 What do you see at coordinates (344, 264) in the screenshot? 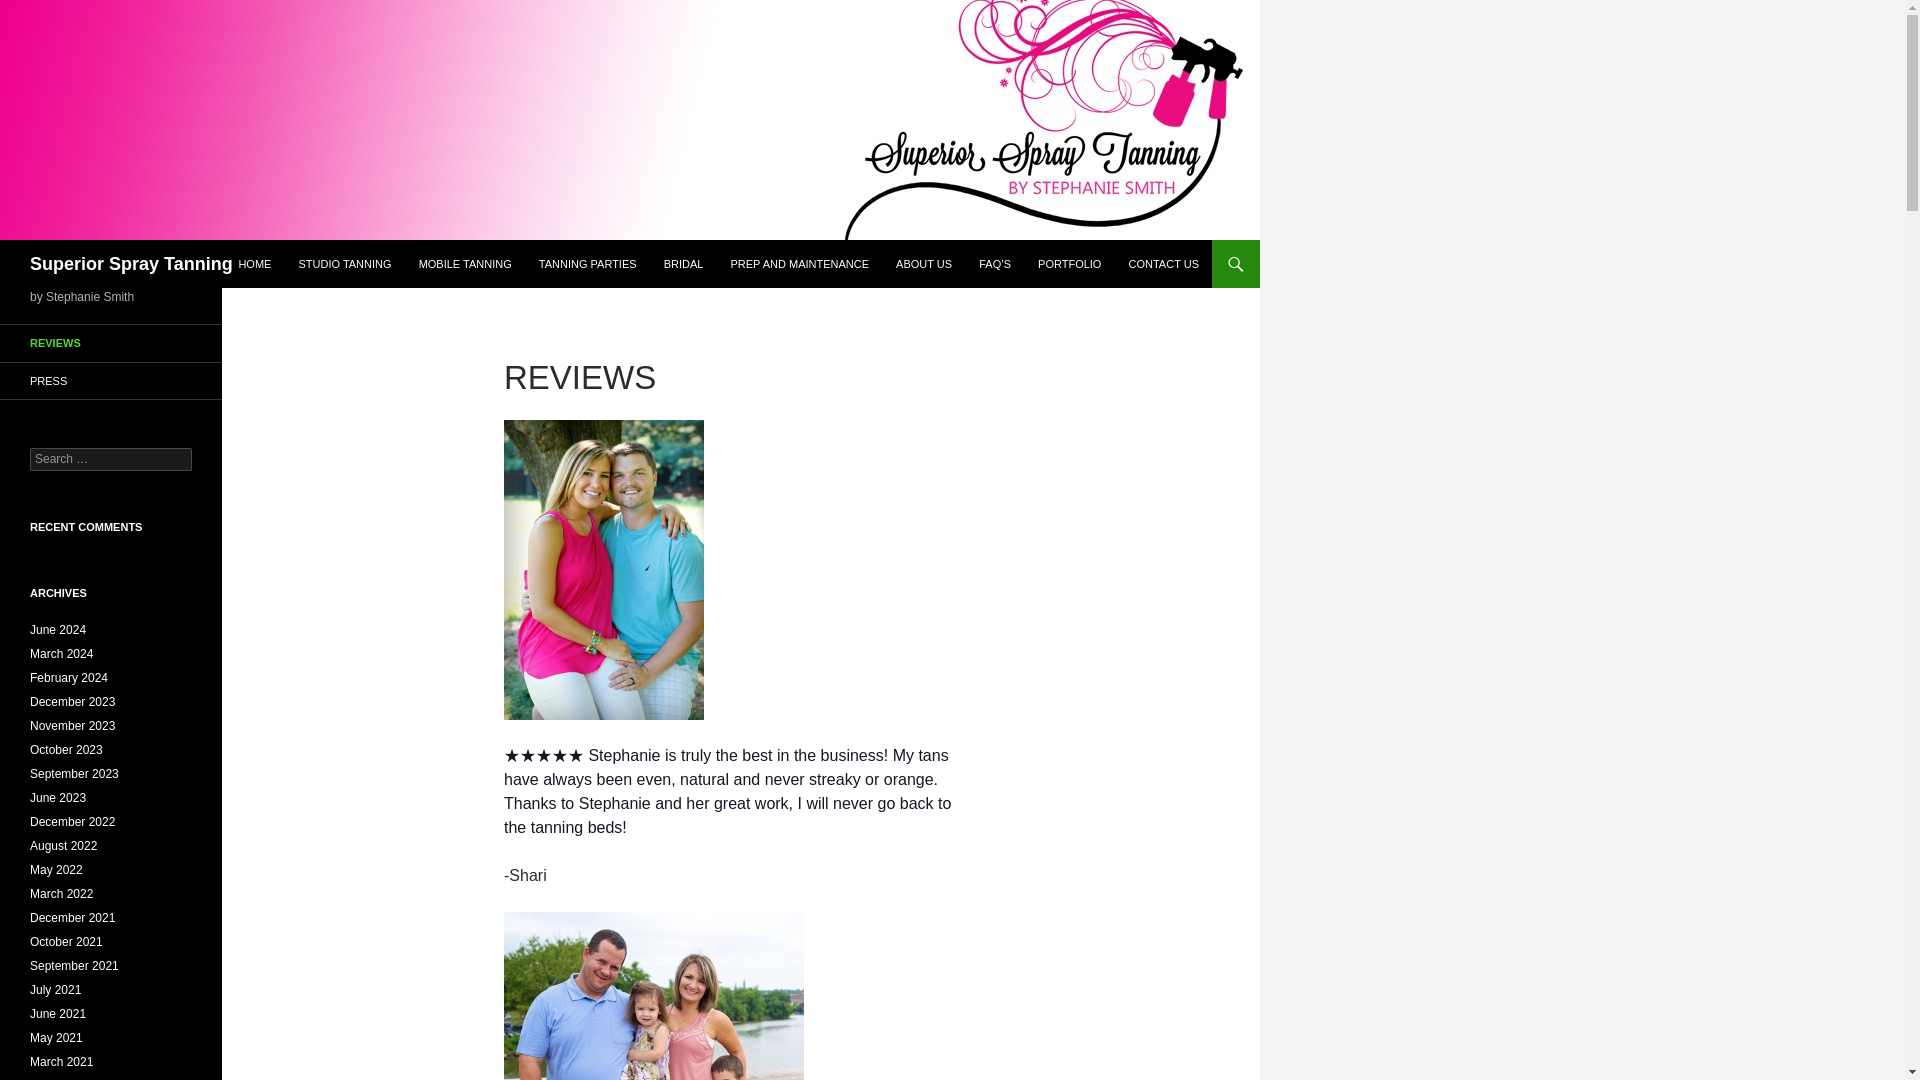
I see `STUDIO TANNING` at bounding box center [344, 264].